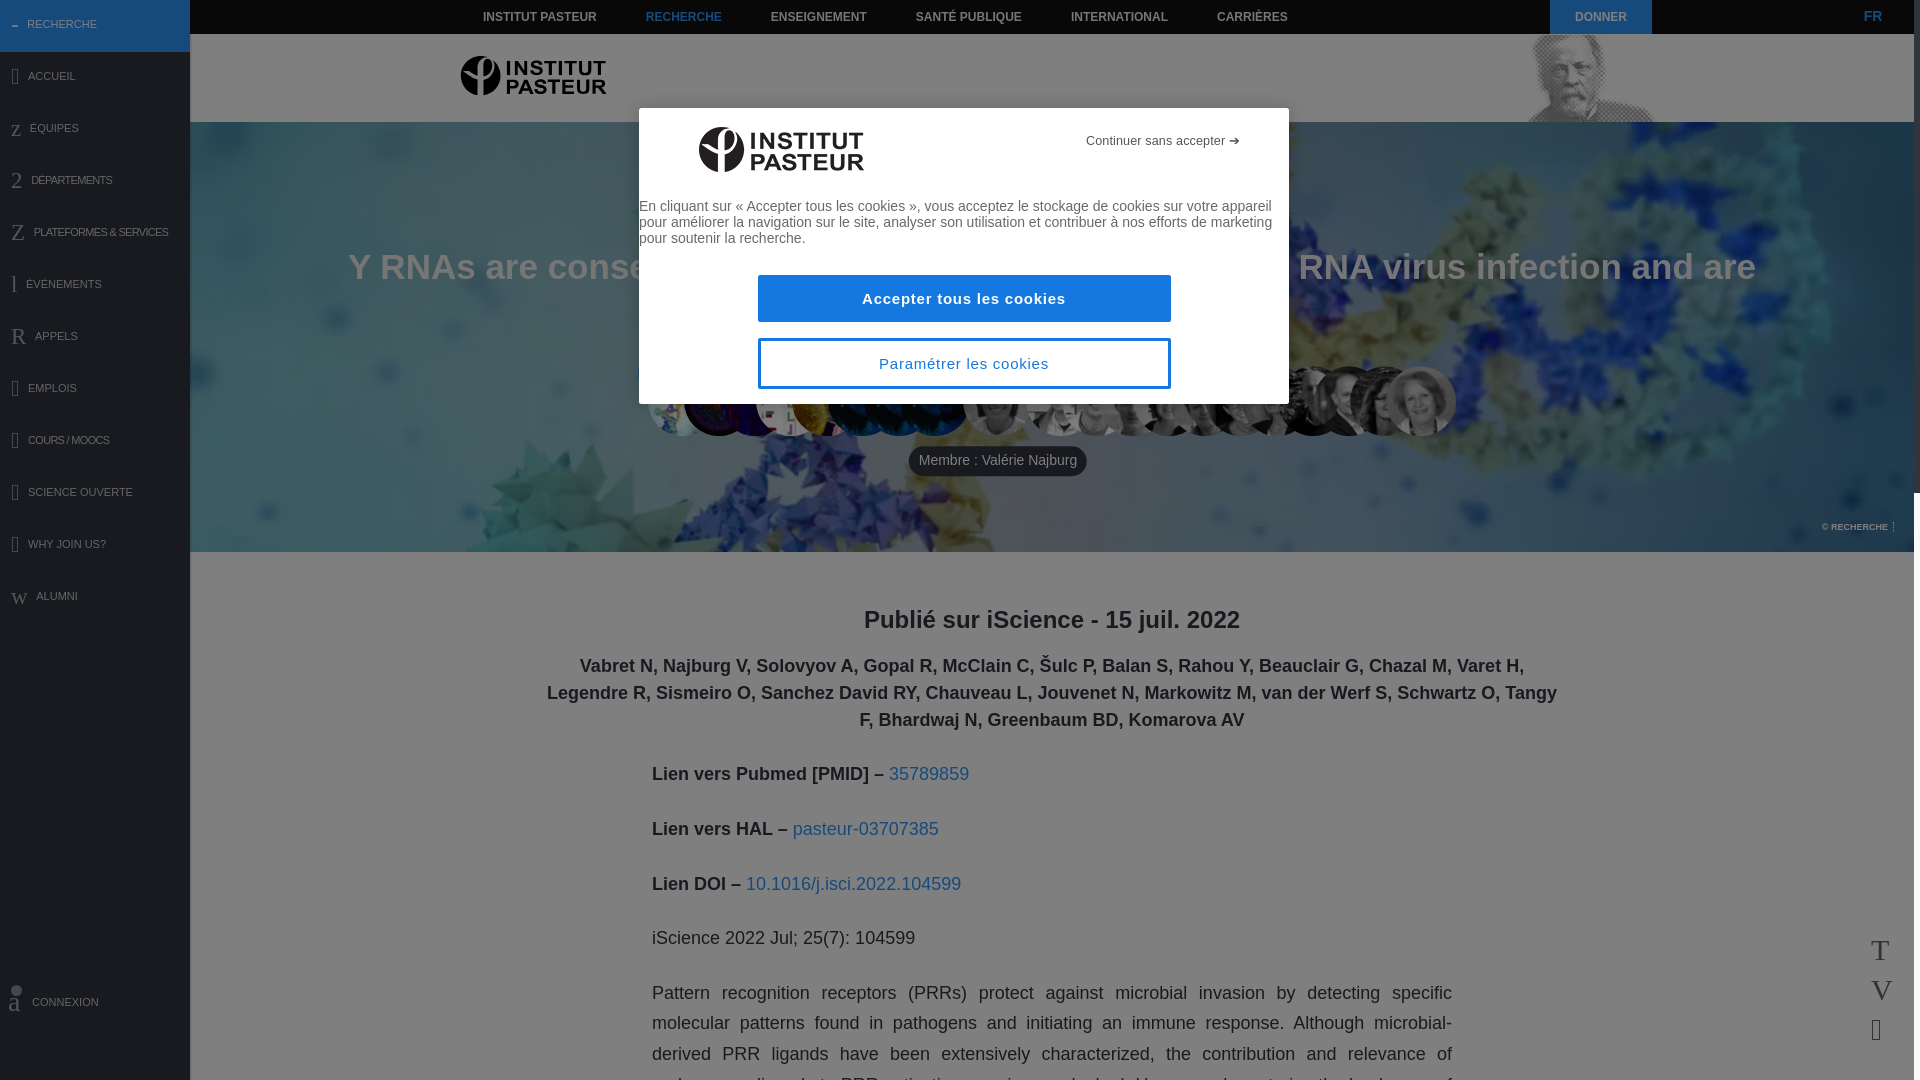 The width and height of the screenshot is (1920, 1080). I want to click on APPELS, so click(95, 338).